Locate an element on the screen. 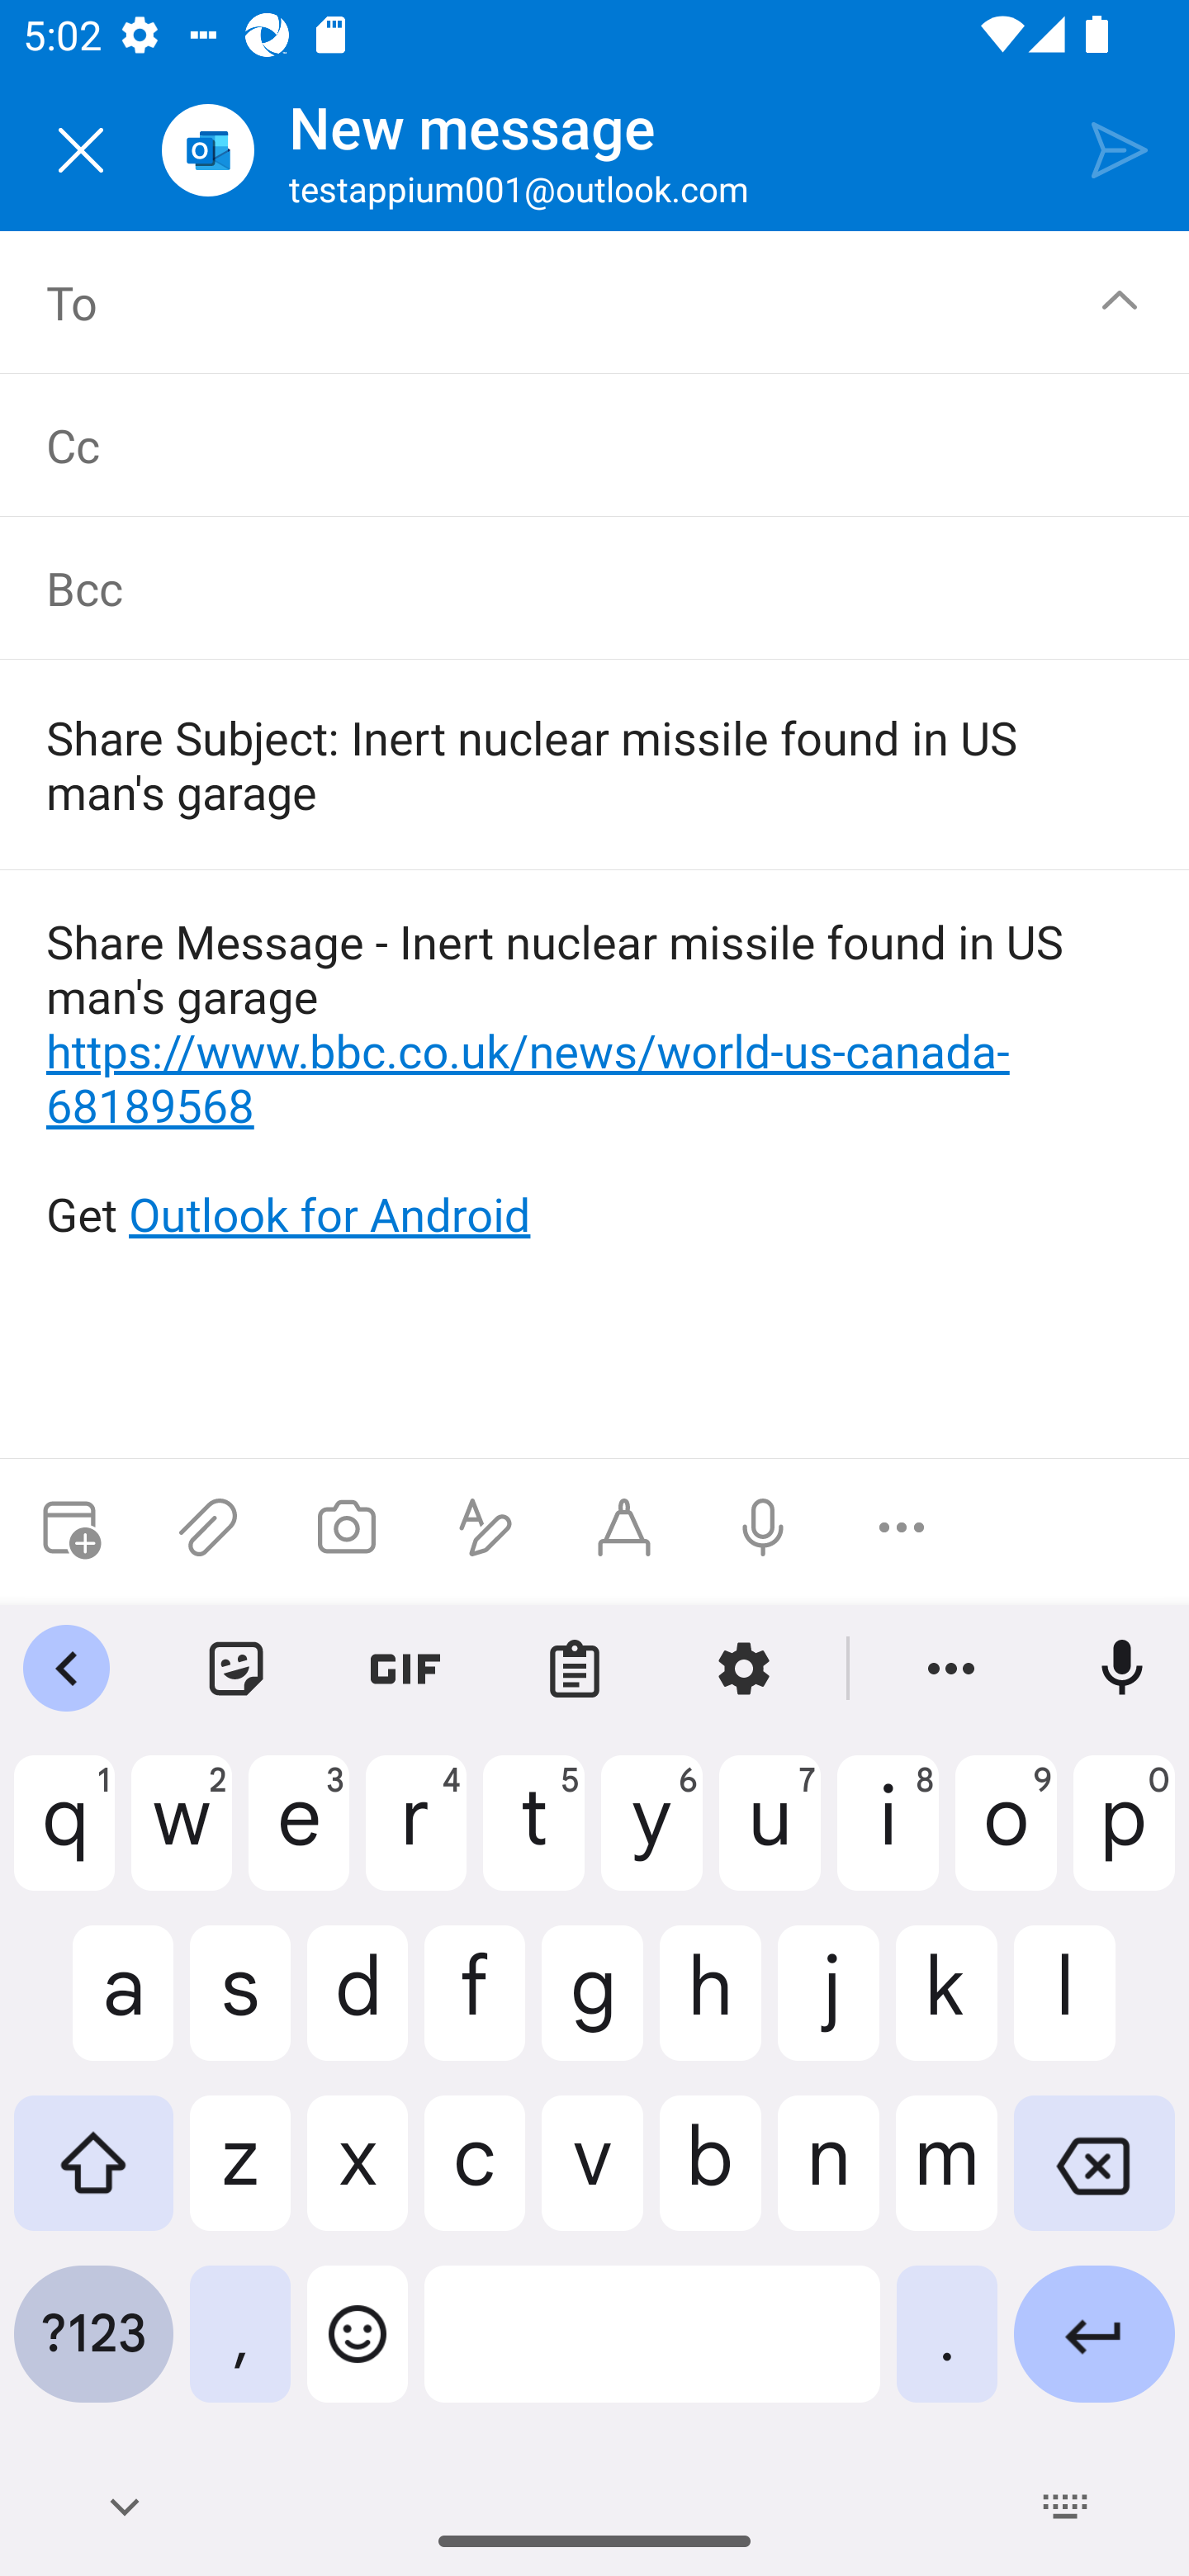 This screenshot has height=2576, width=1189. Start Ink compose is located at coordinates (624, 1527).